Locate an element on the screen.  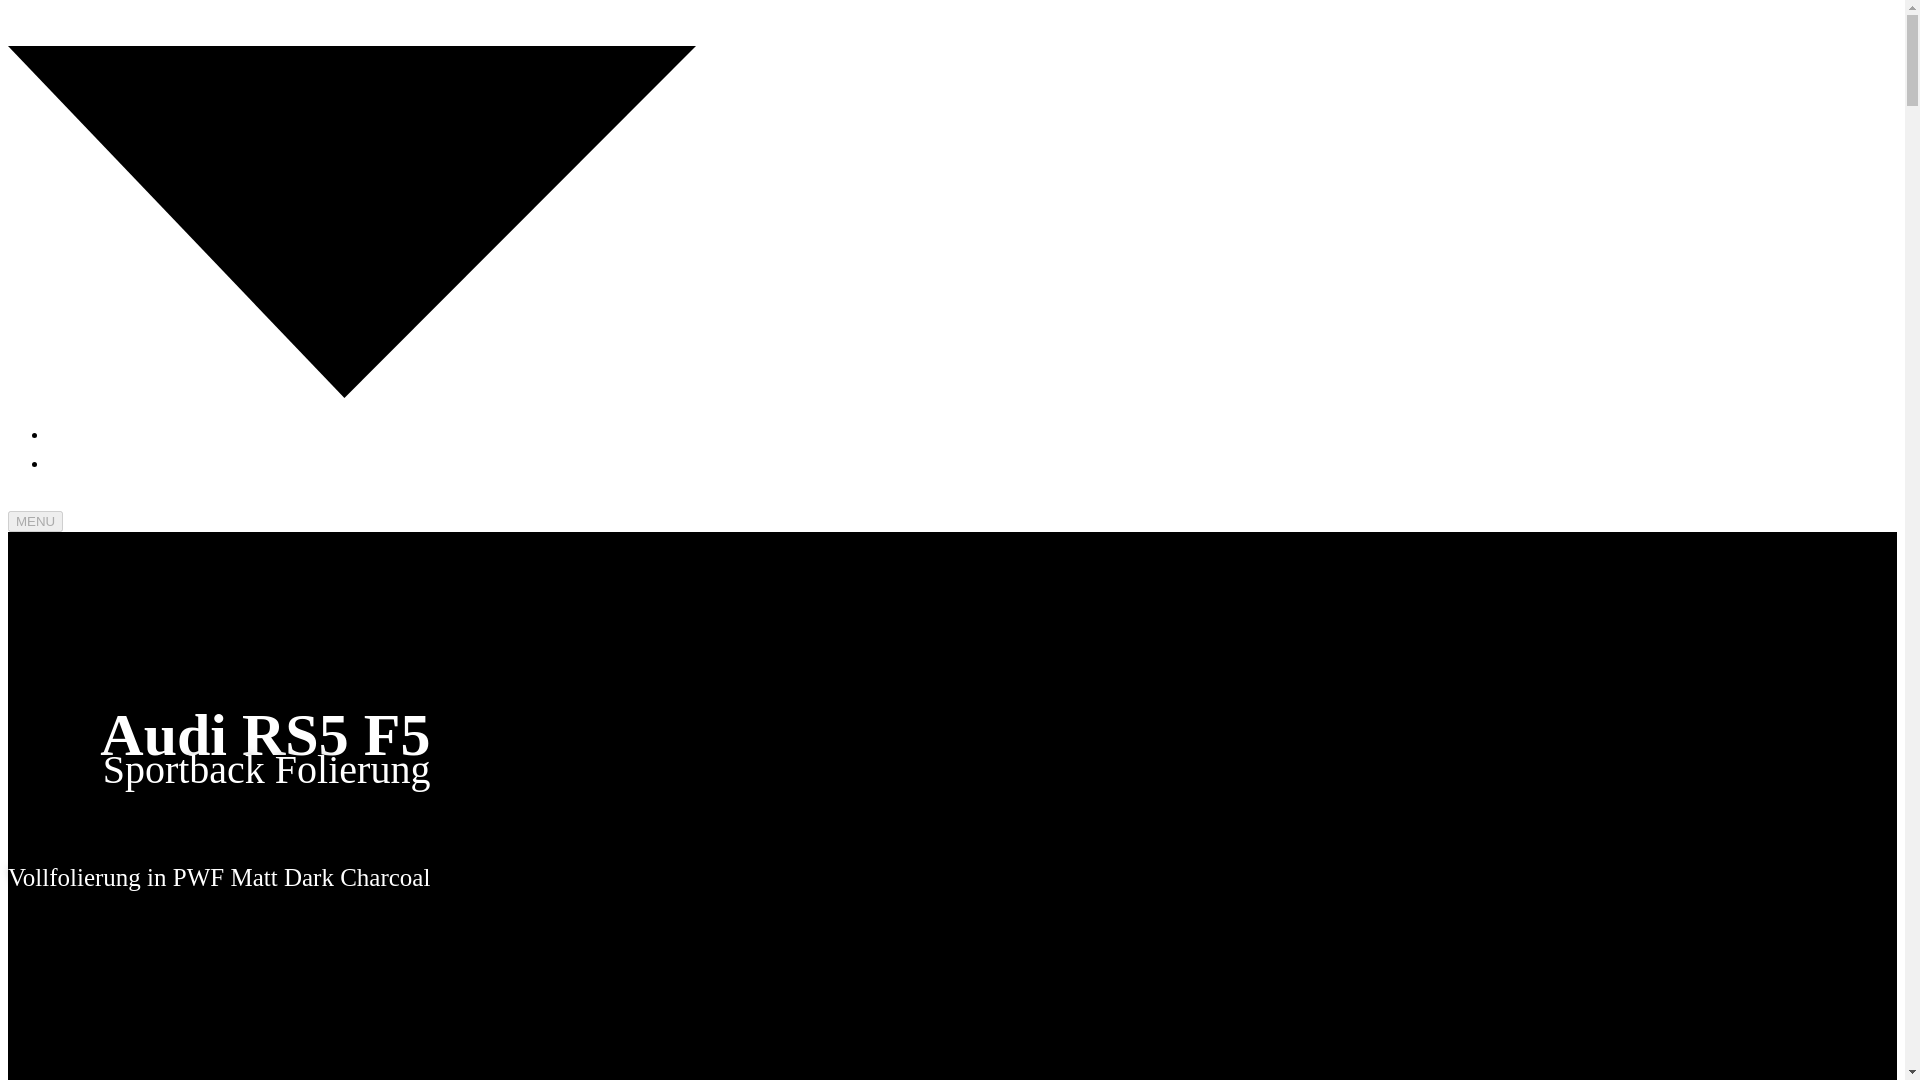
0 is located at coordinates (22, 24).